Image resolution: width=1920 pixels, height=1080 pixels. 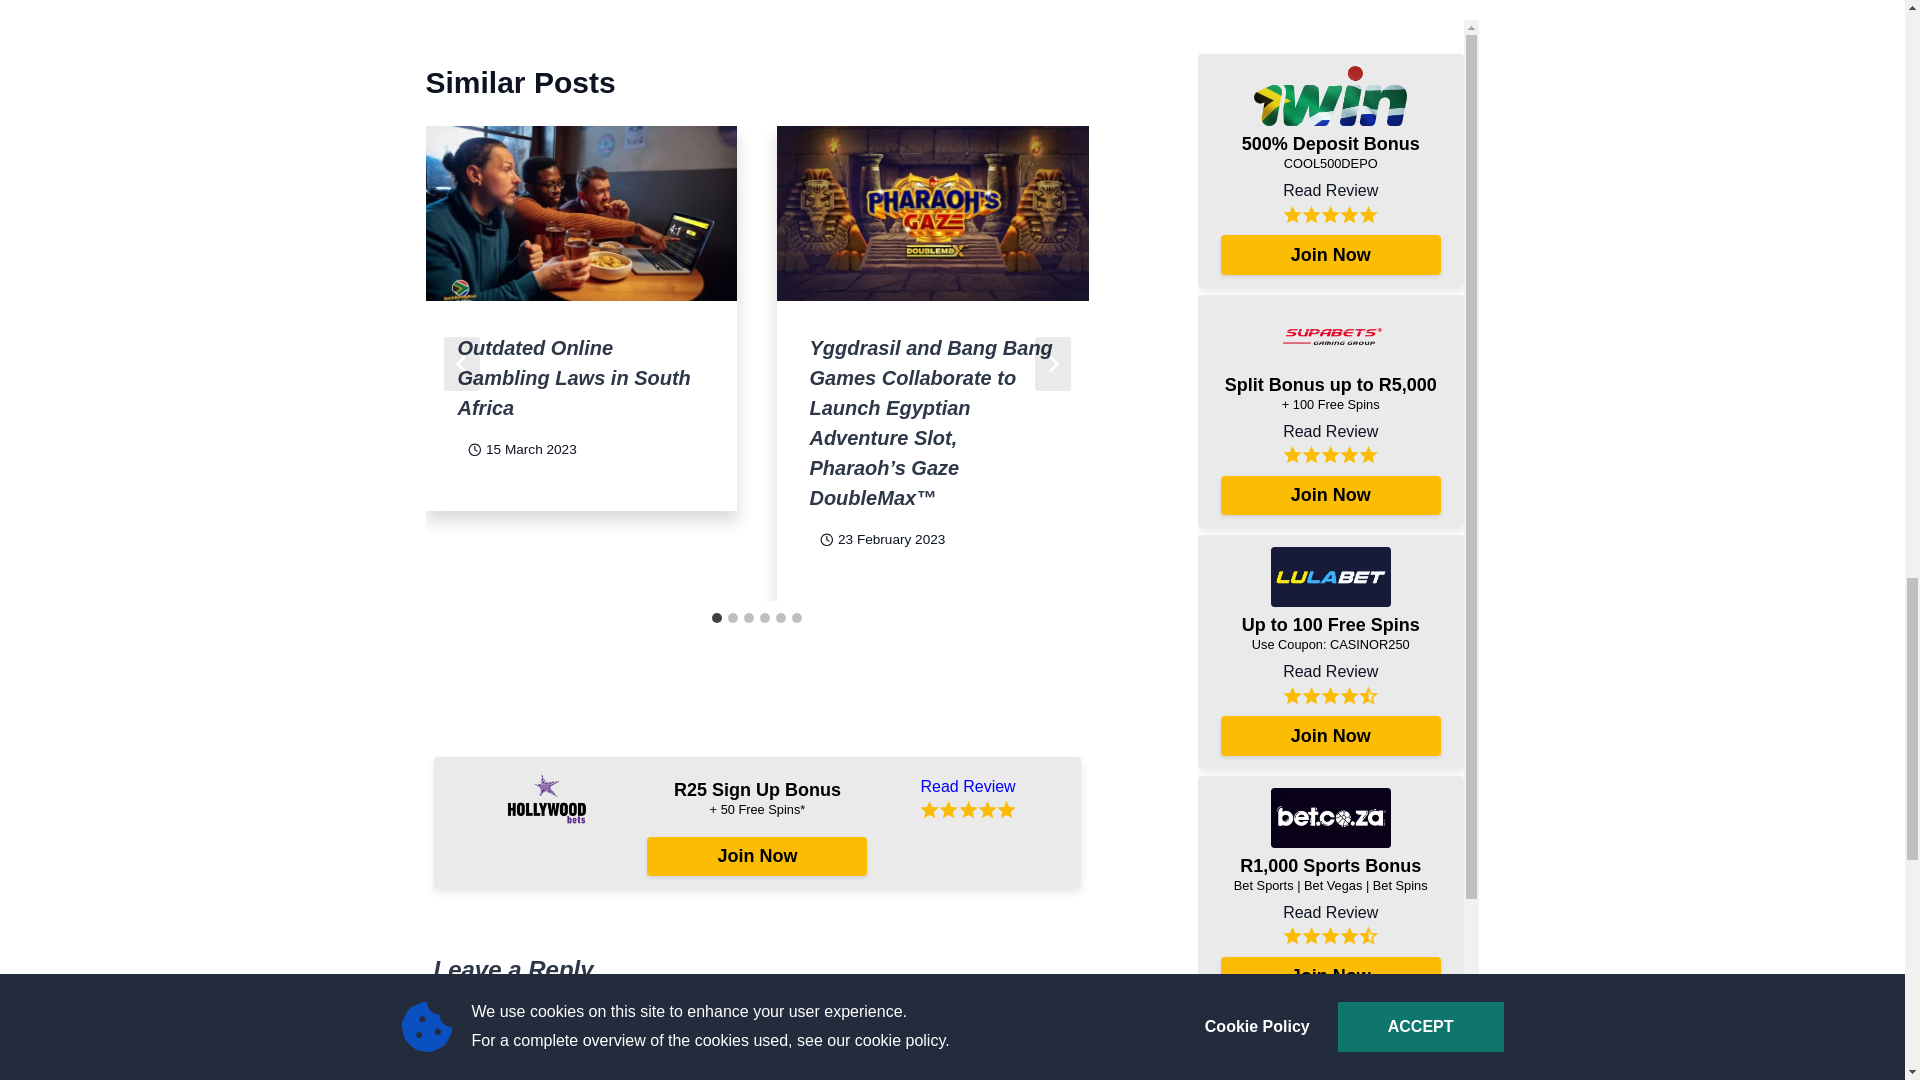 I want to click on Outdated Online Gambling Laws in South Africa 1, so click(x=582, y=214).